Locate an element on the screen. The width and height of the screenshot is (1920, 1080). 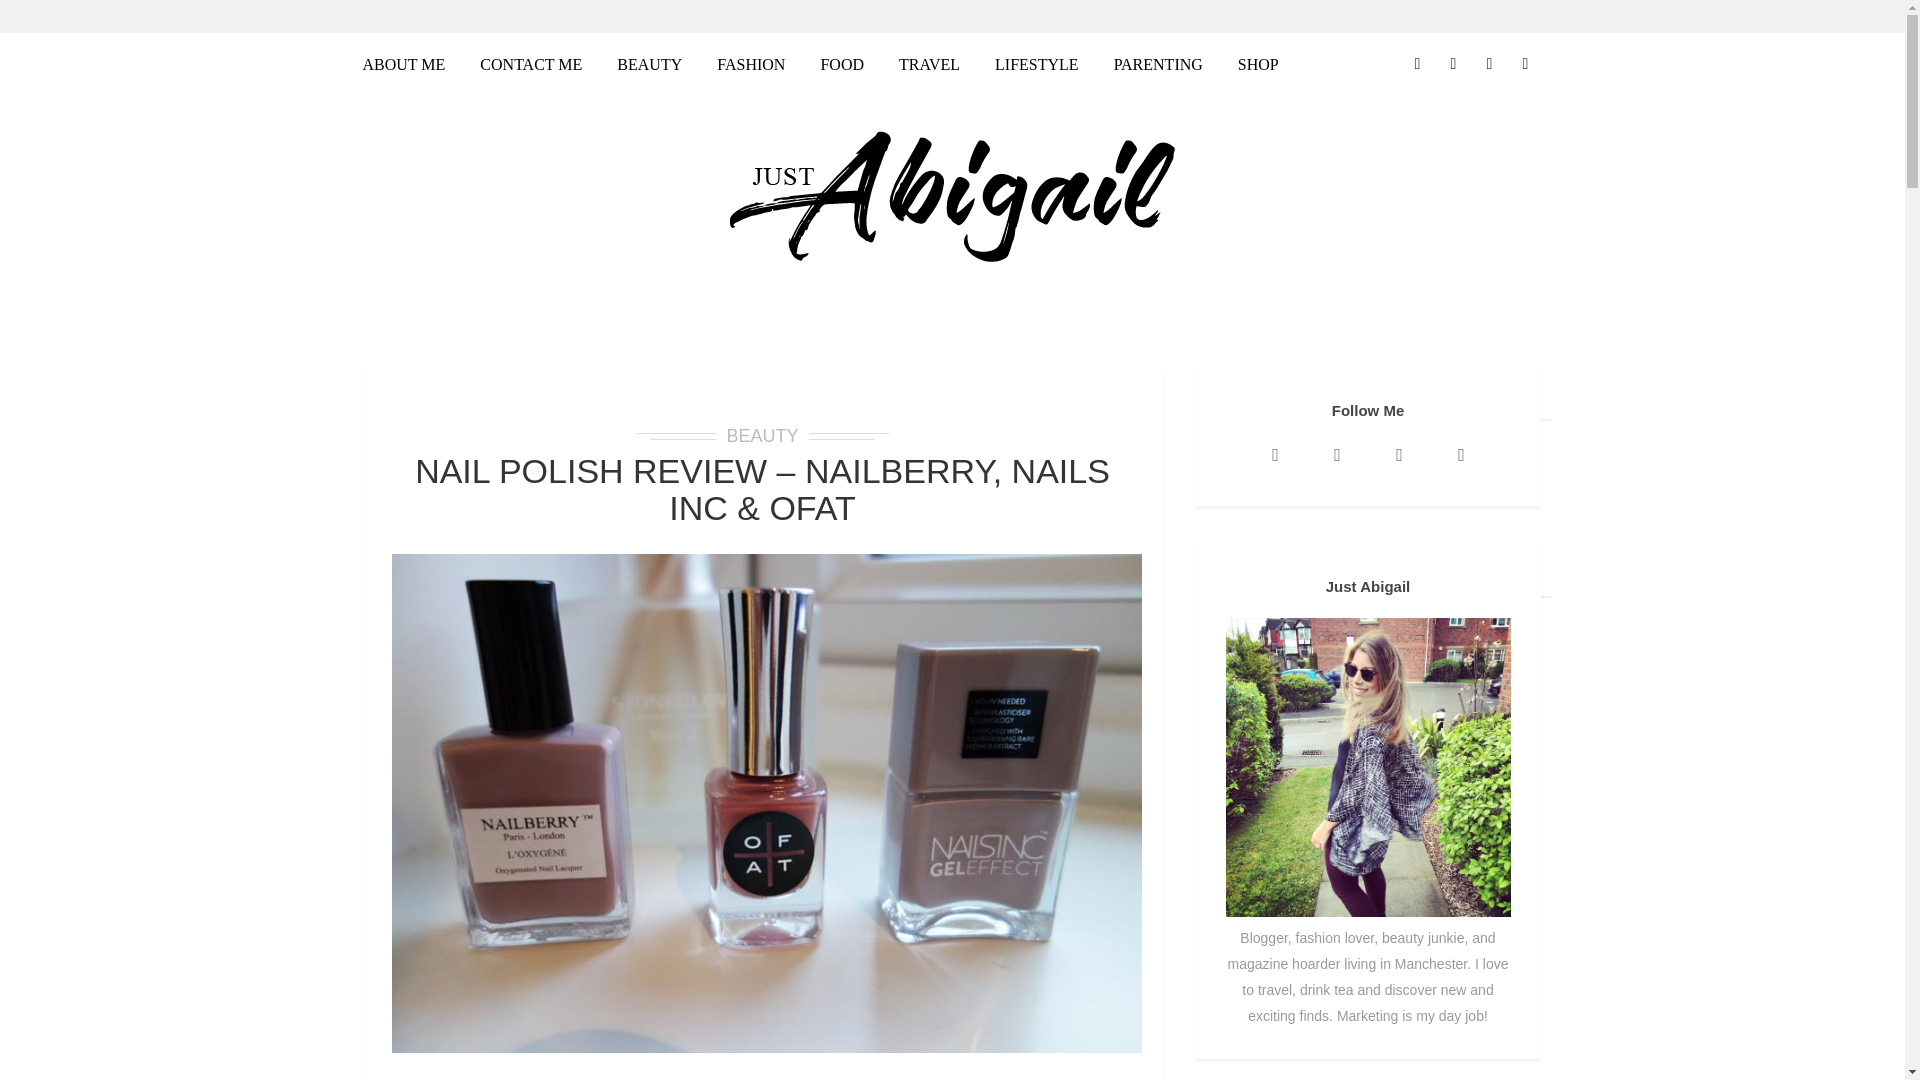
CONTACT ME is located at coordinates (530, 67).